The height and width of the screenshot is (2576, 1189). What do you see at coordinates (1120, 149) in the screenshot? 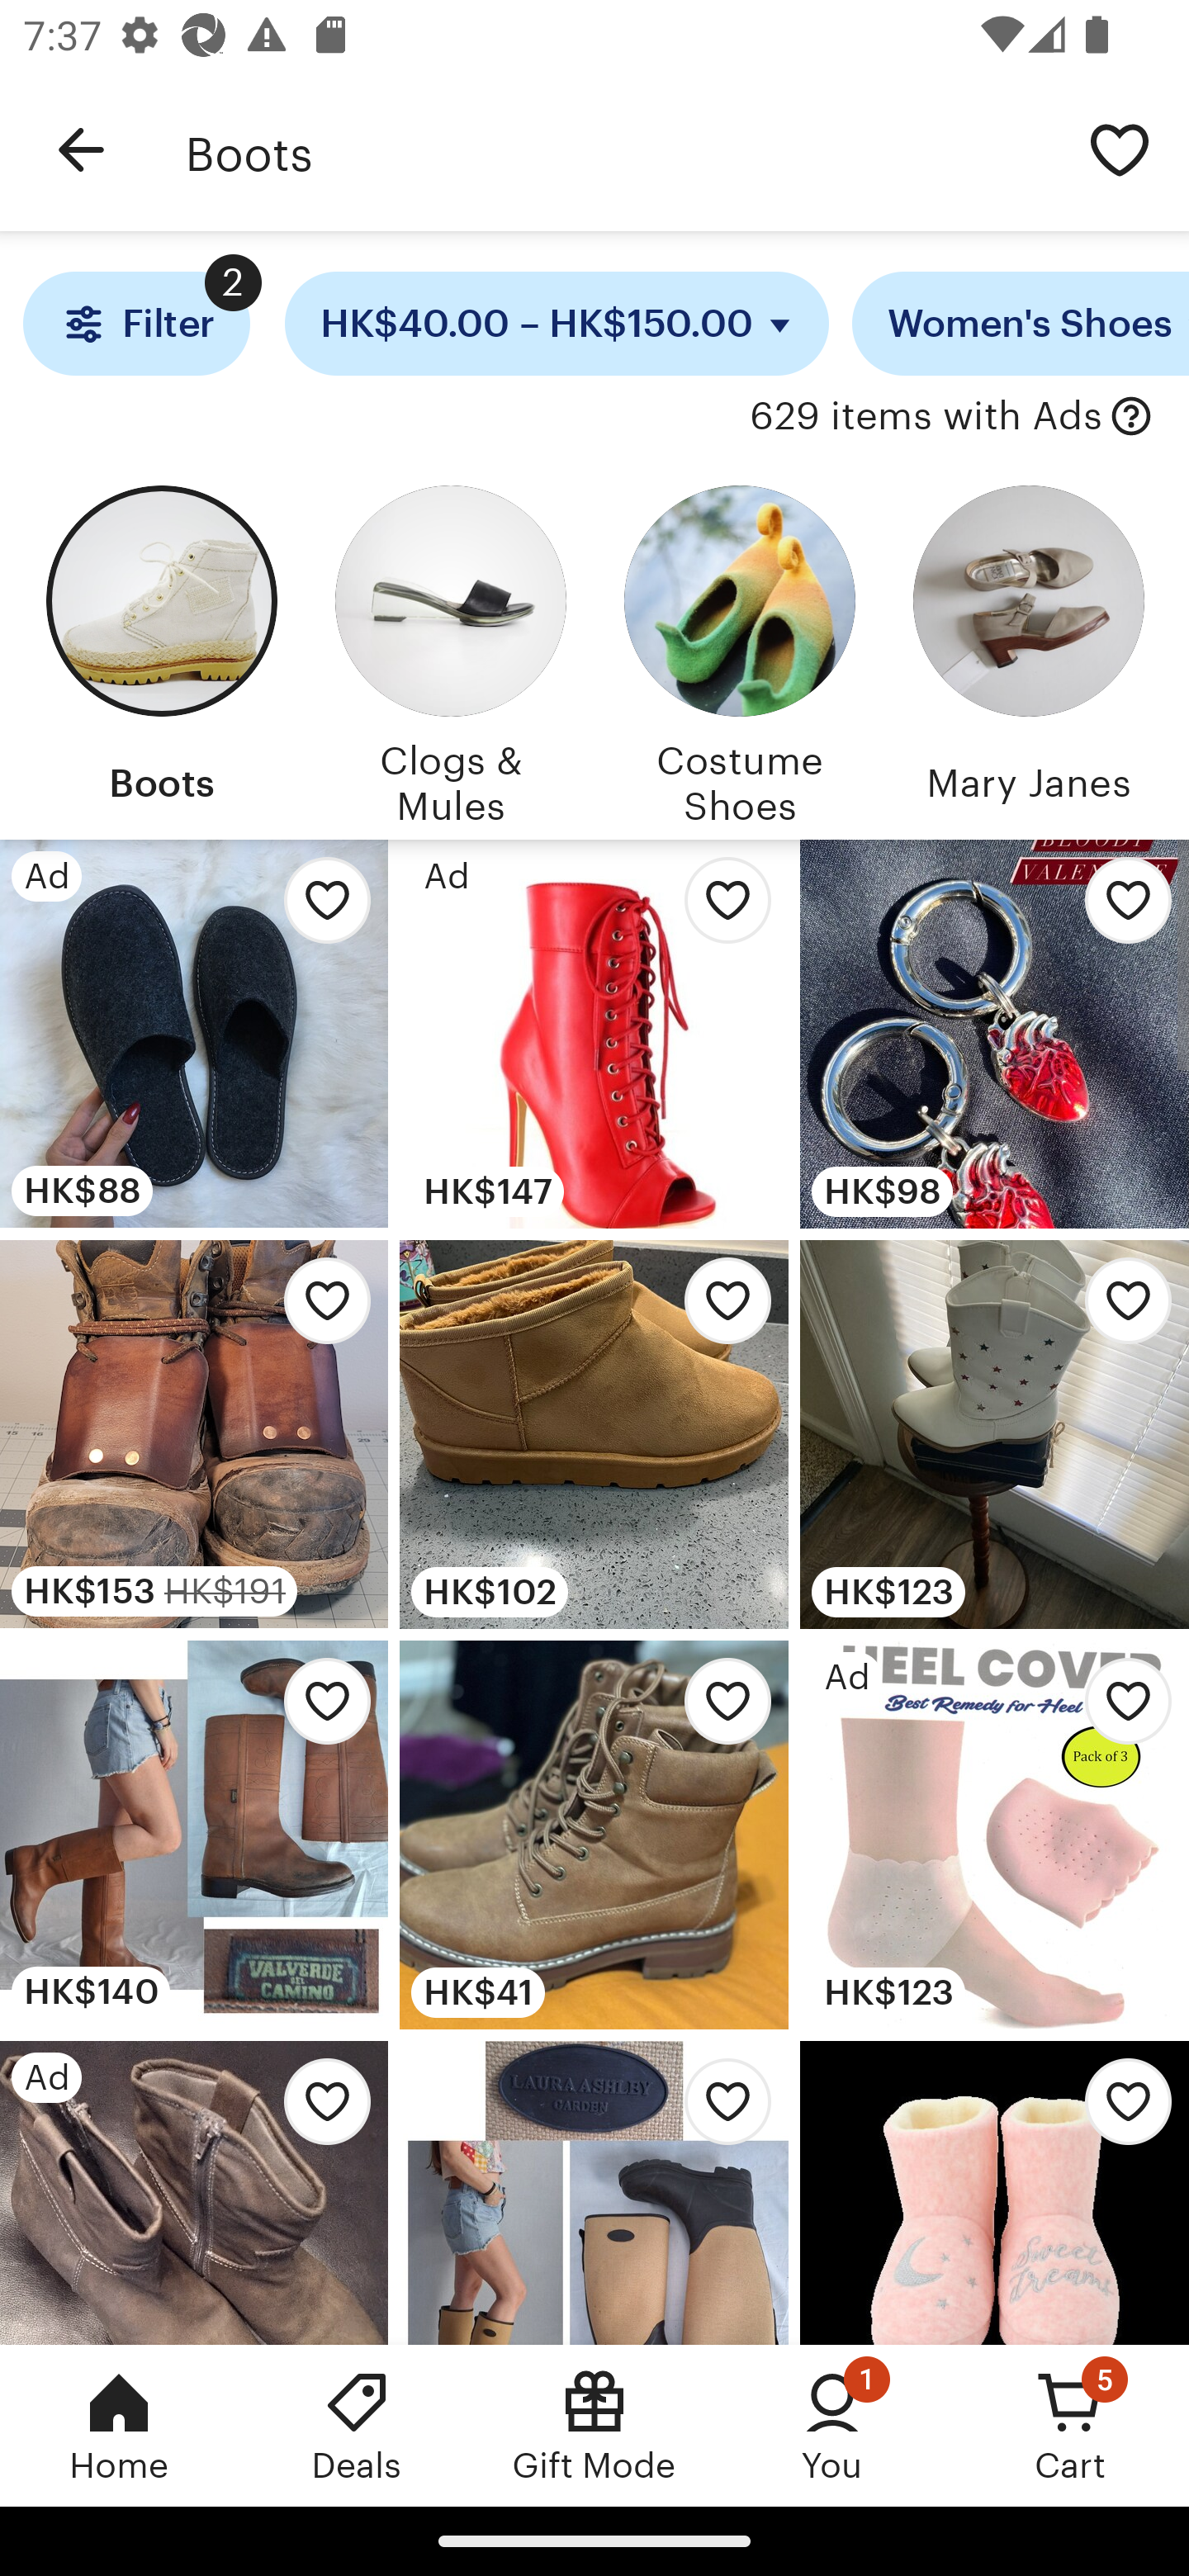
I see `Save search` at bounding box center [1120, 149].